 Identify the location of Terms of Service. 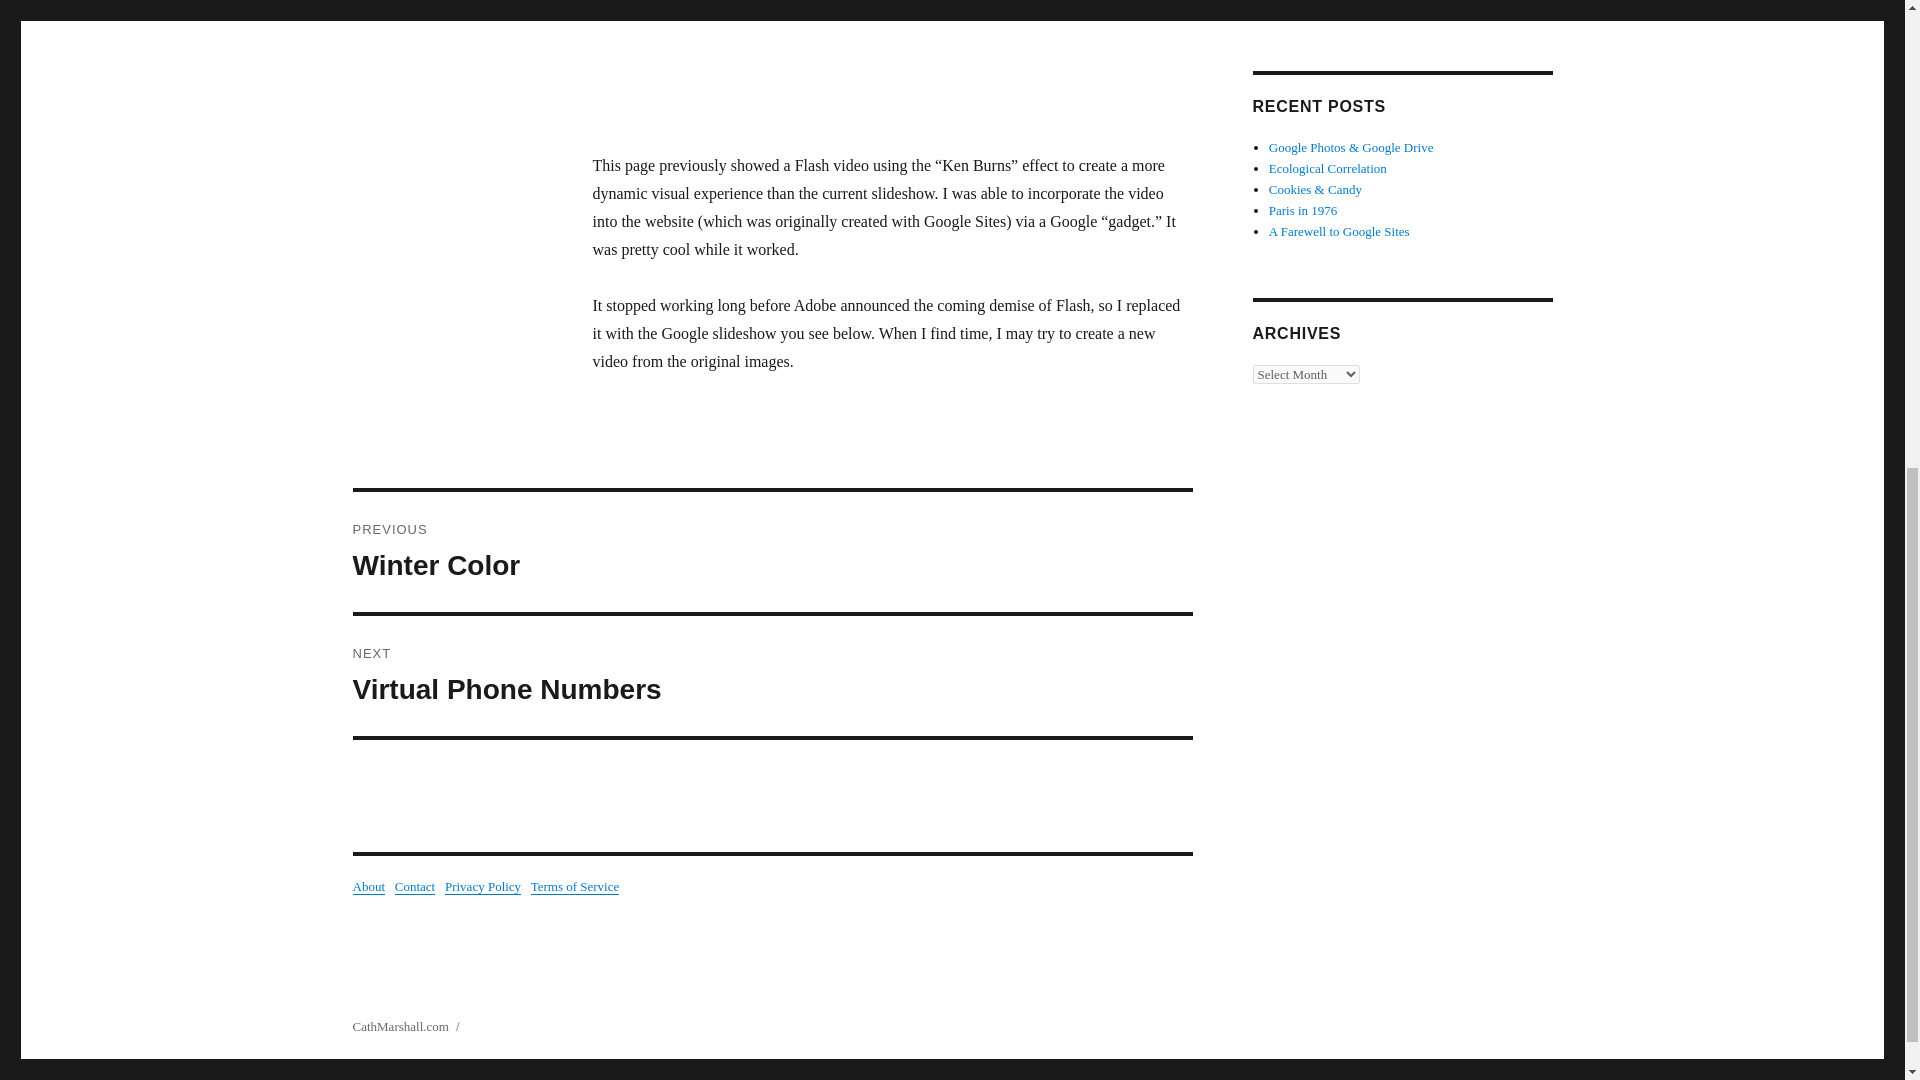
(576, 886).